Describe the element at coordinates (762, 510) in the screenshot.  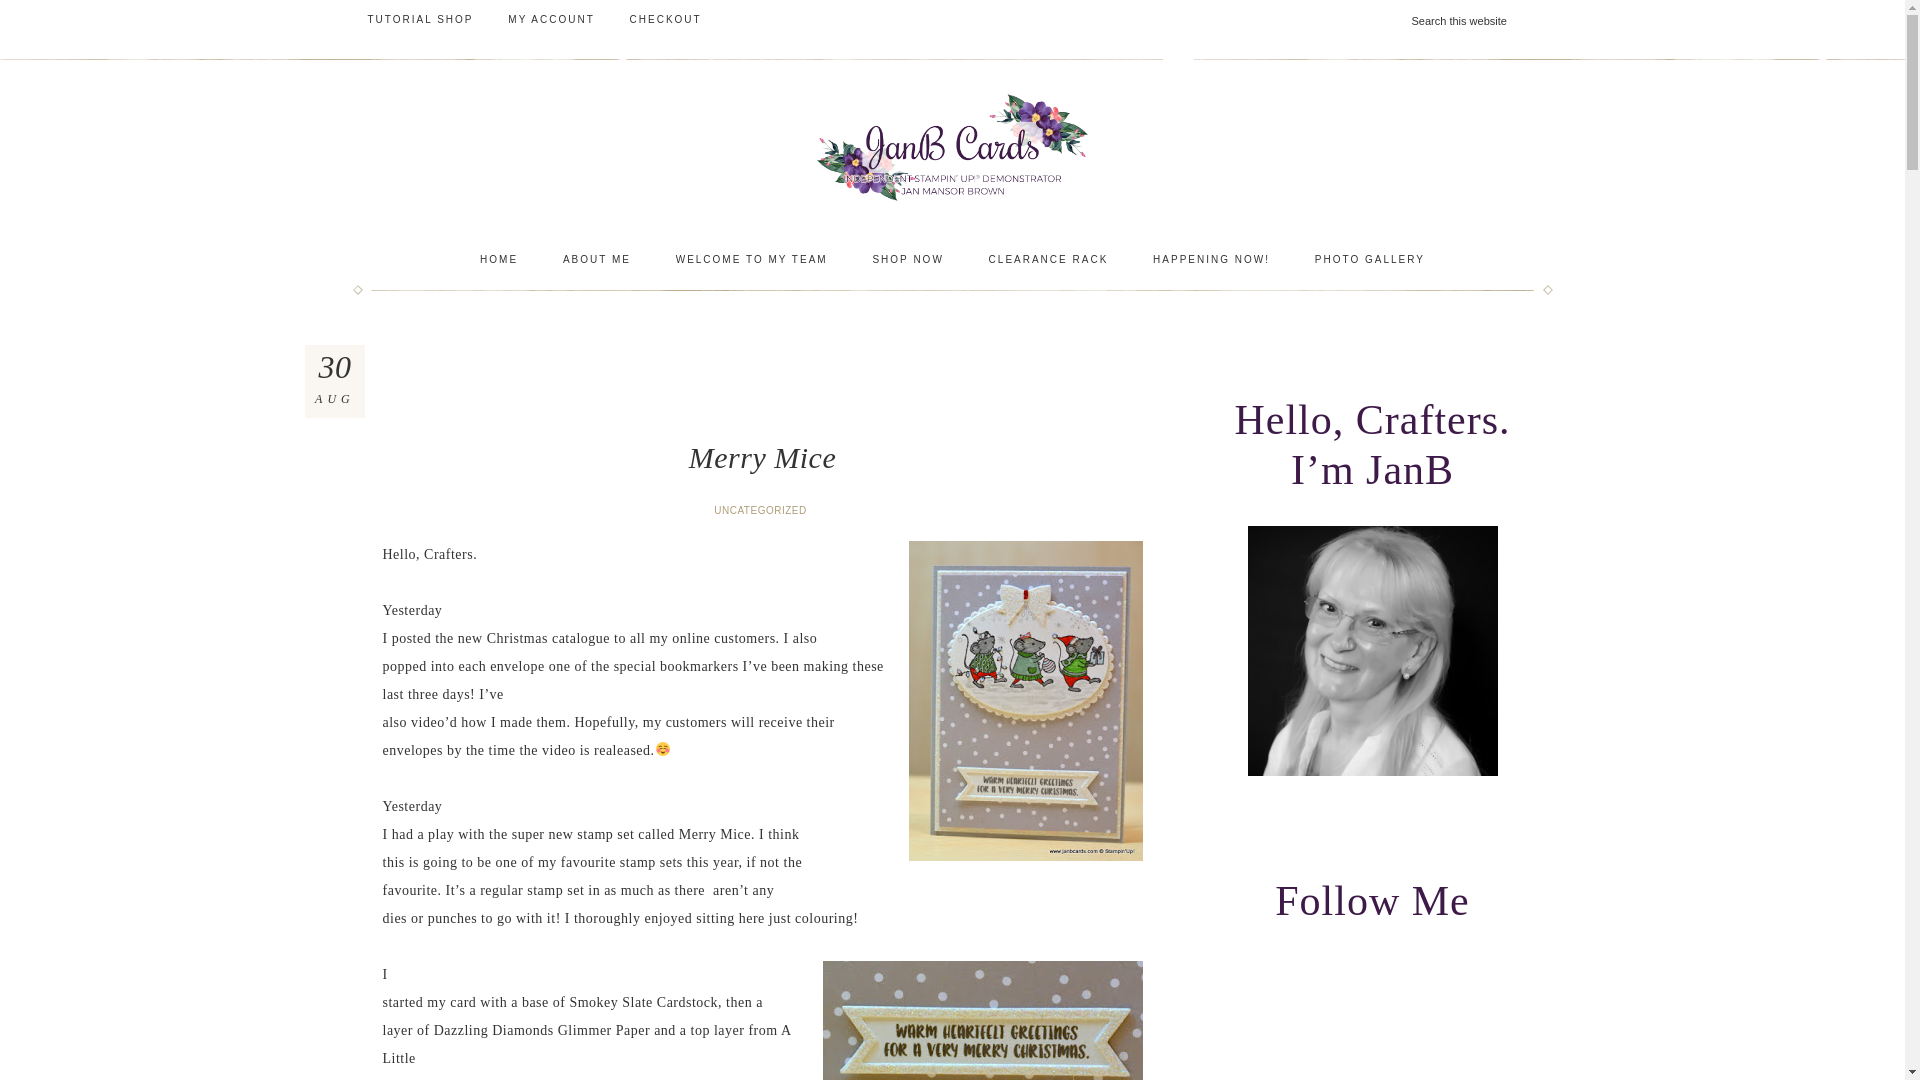
I see `UNCATEGORIZED` at that location.